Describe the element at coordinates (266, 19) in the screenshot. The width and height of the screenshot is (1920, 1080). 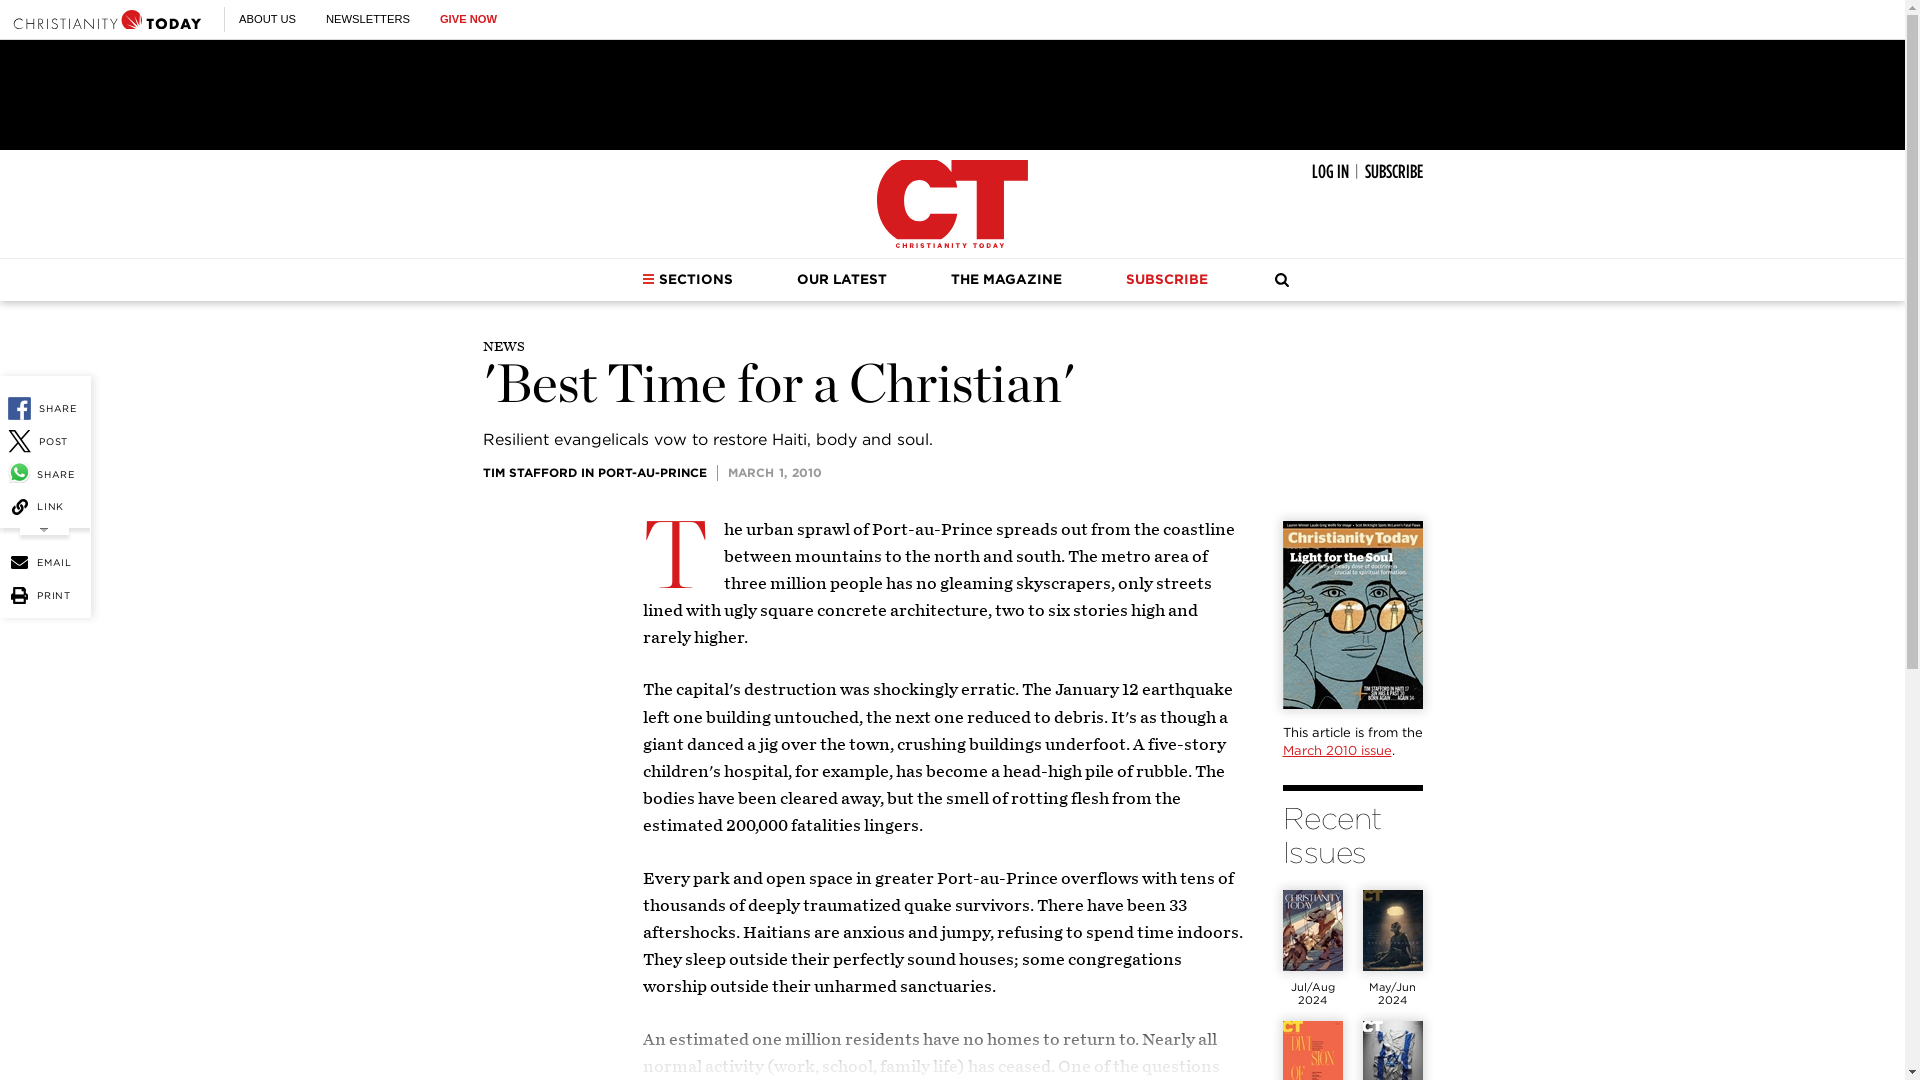
I see `ABOUT US` at that location.